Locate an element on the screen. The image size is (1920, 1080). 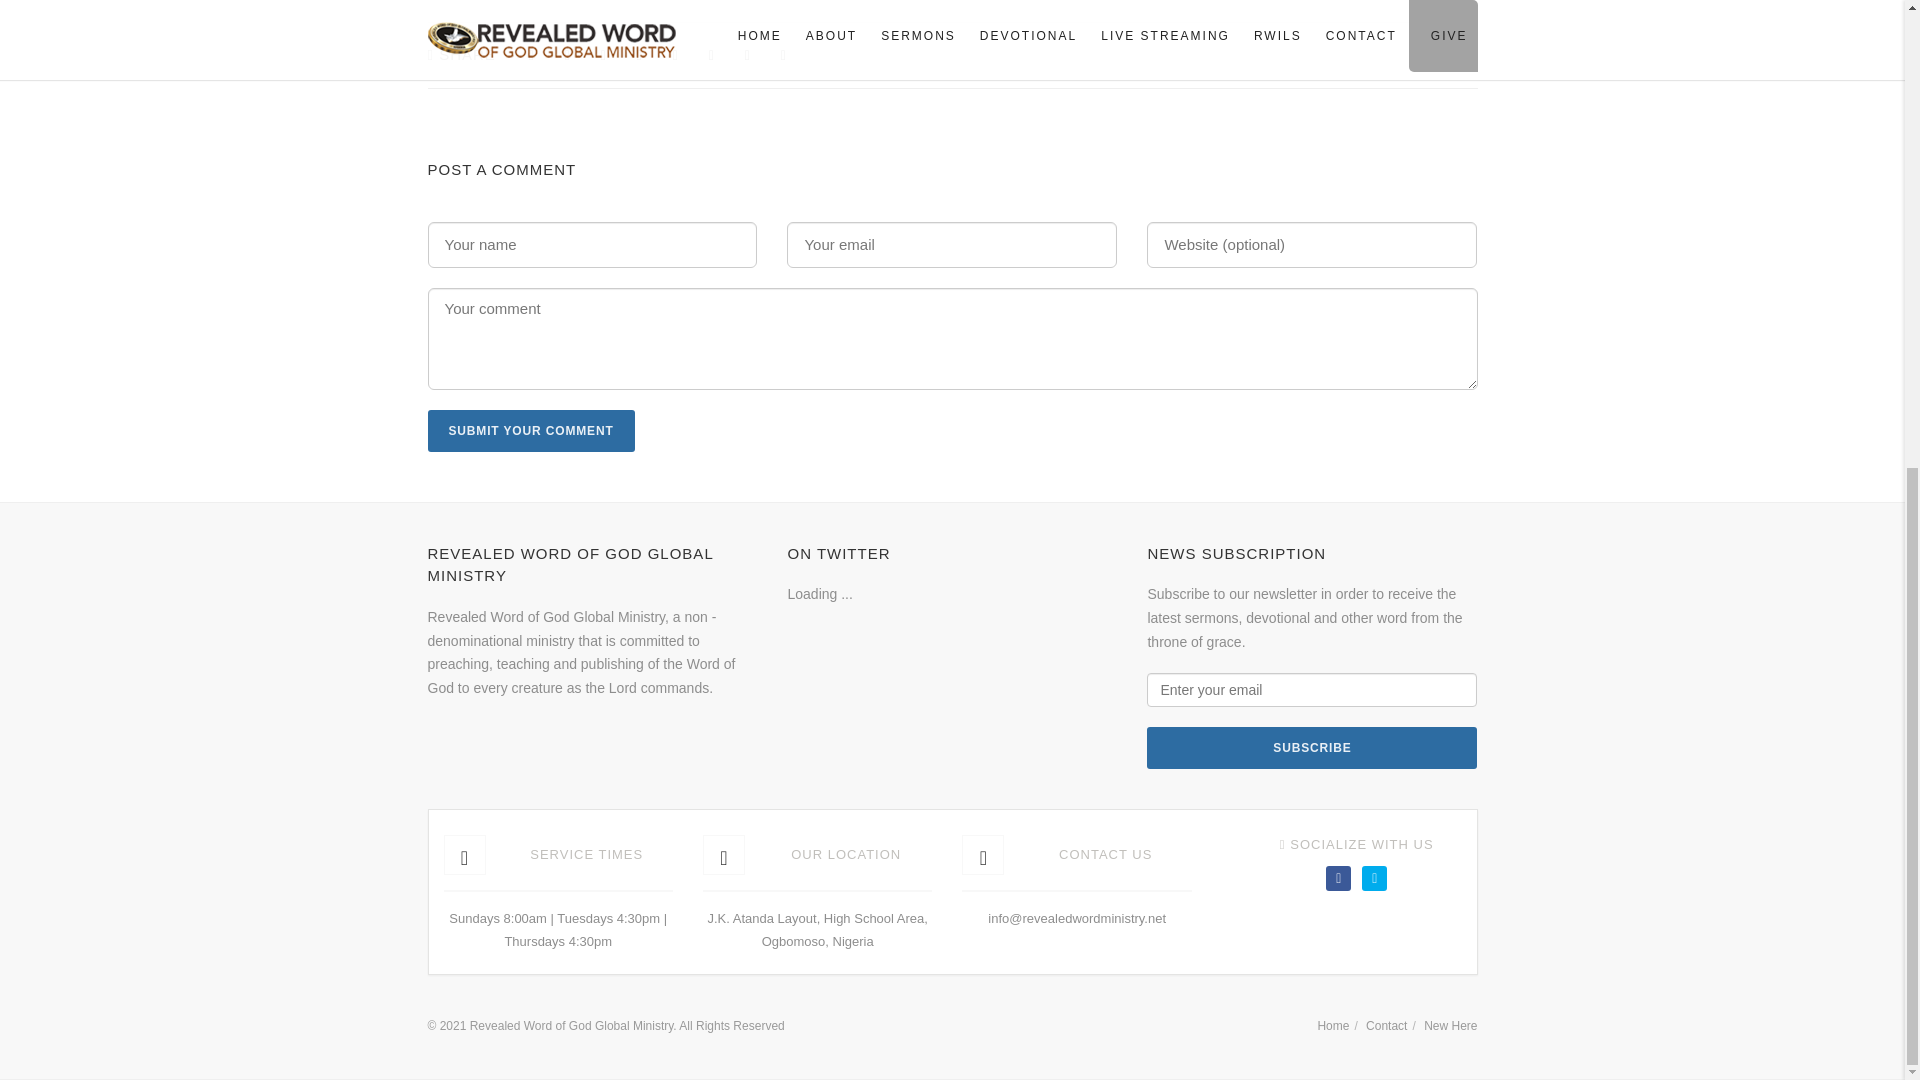
Home is located at coordinates (1333, 1026).